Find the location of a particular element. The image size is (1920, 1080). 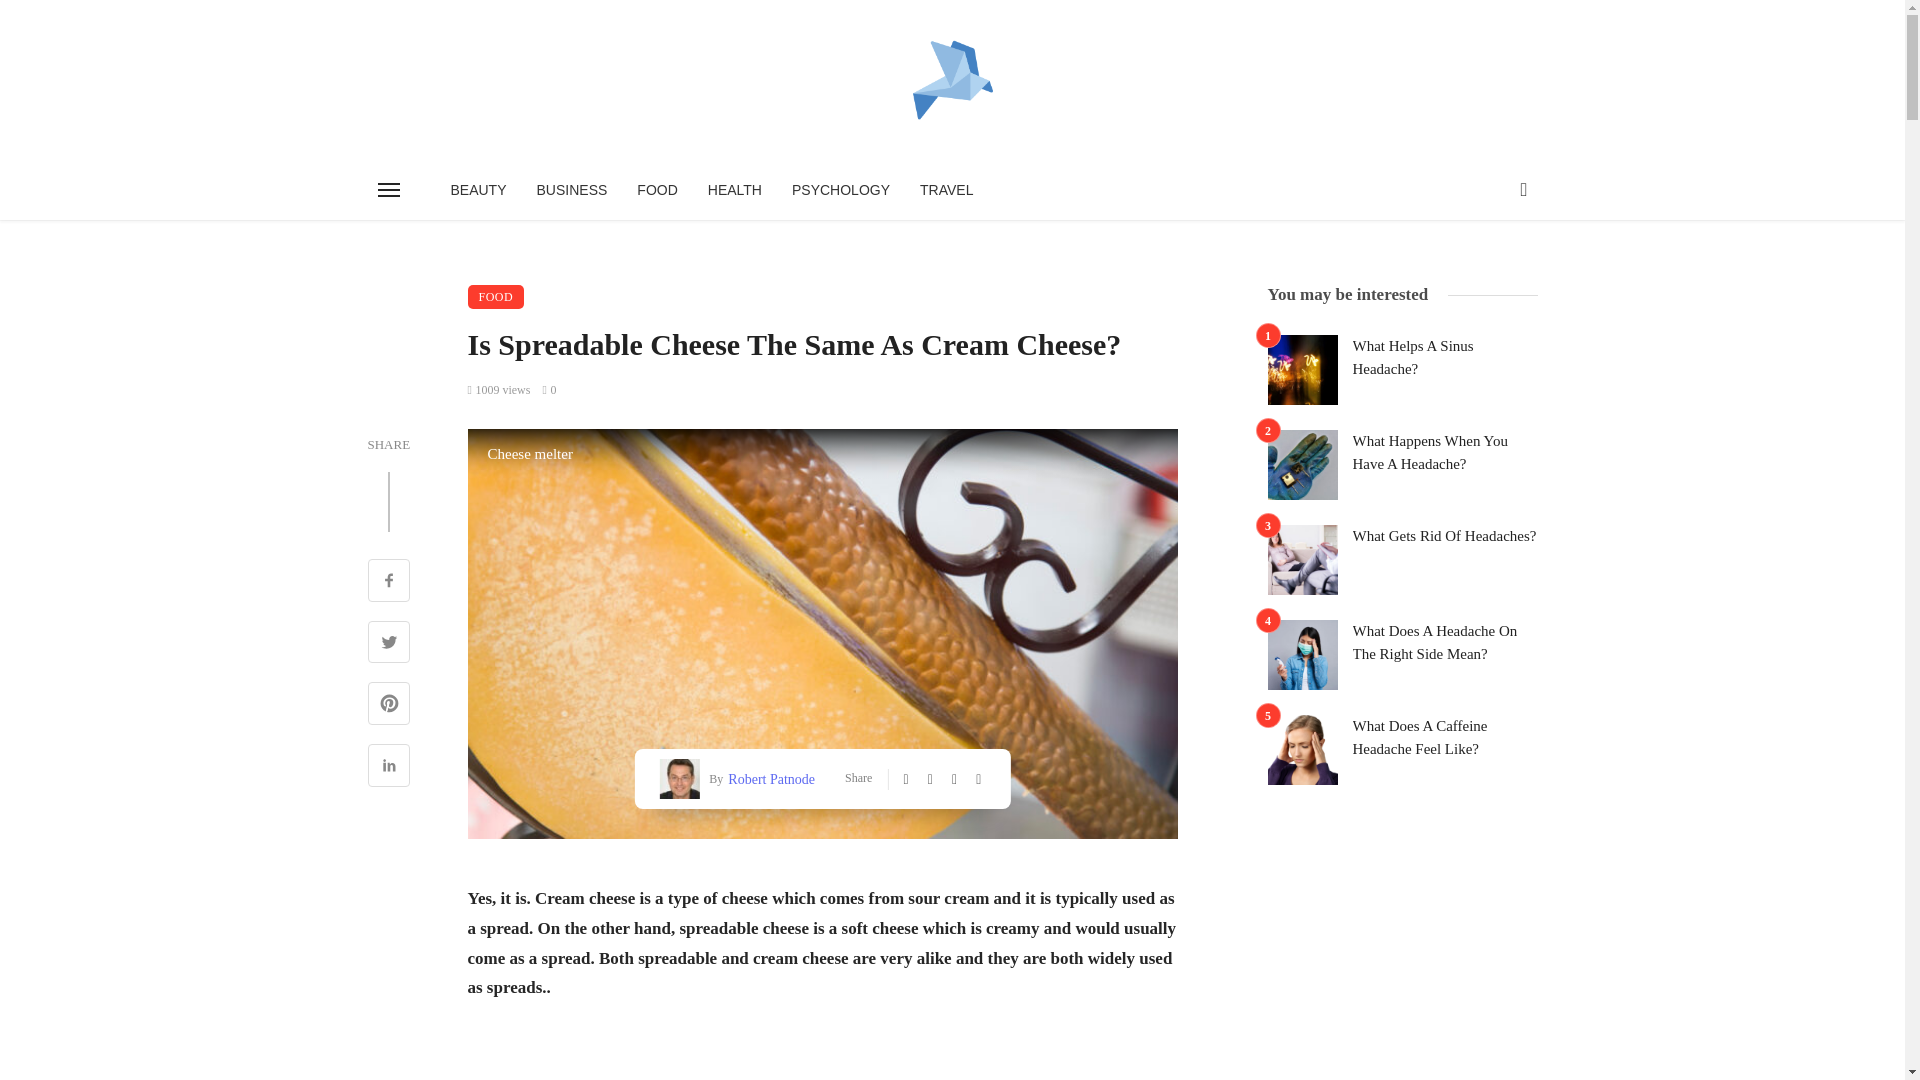

BEAUTY is located at coordinates (478, 190).